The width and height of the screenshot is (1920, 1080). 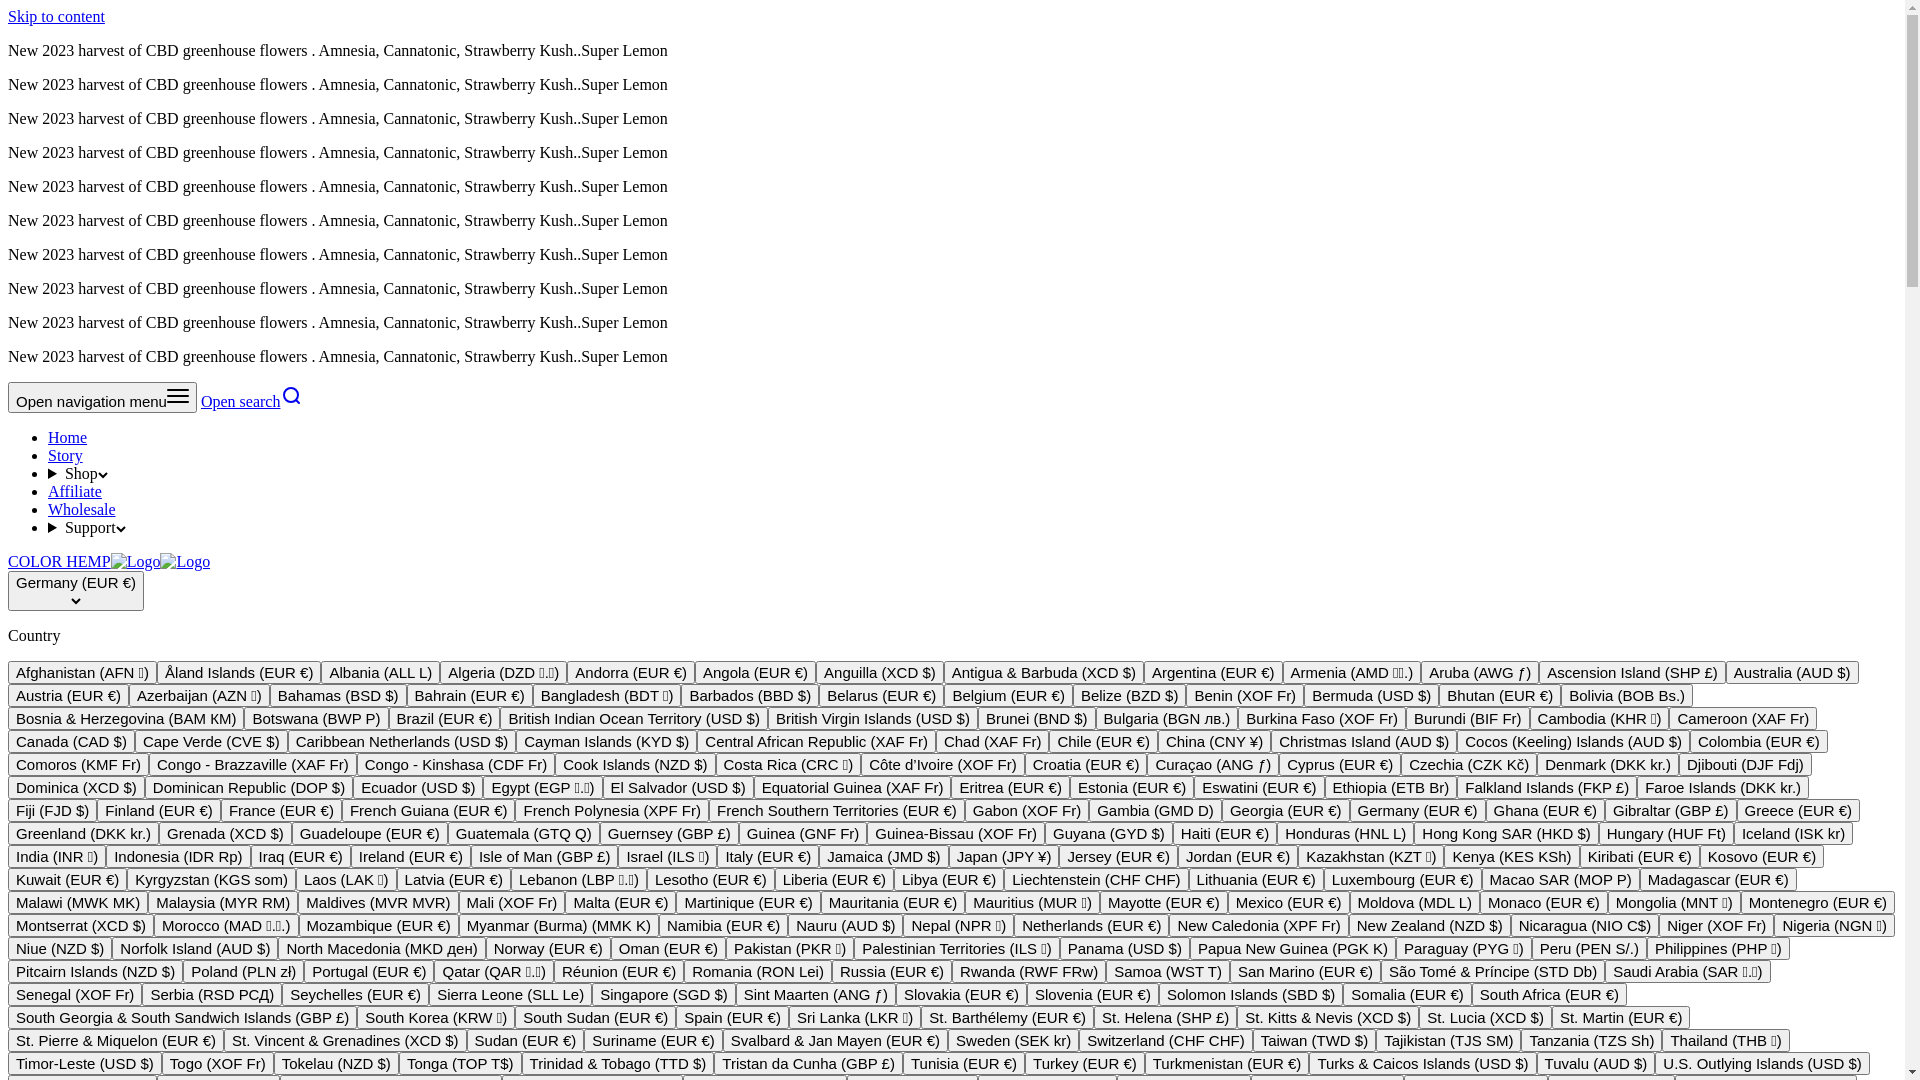 I want to click on COLOR HEMP, so click(x=109, y=562).